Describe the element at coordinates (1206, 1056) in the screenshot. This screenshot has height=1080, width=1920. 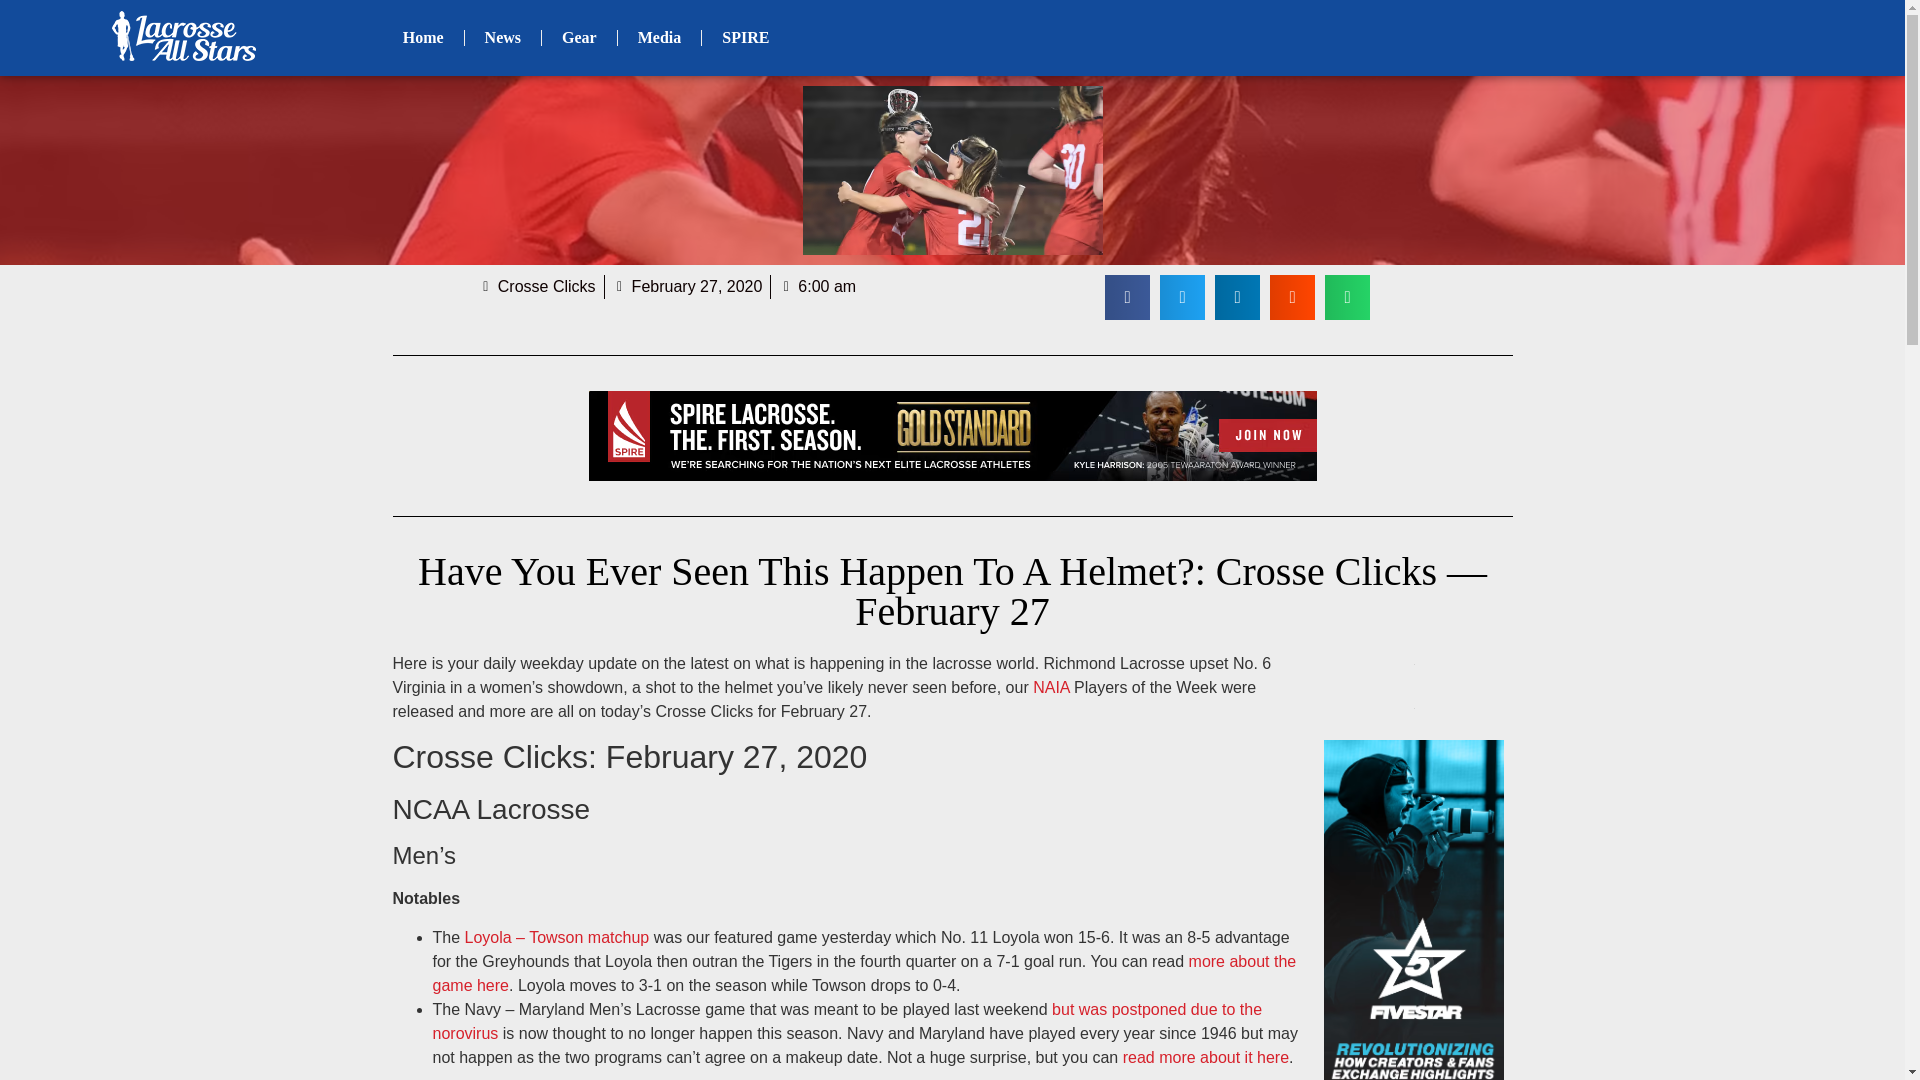
I see `read more about it here` at that location.